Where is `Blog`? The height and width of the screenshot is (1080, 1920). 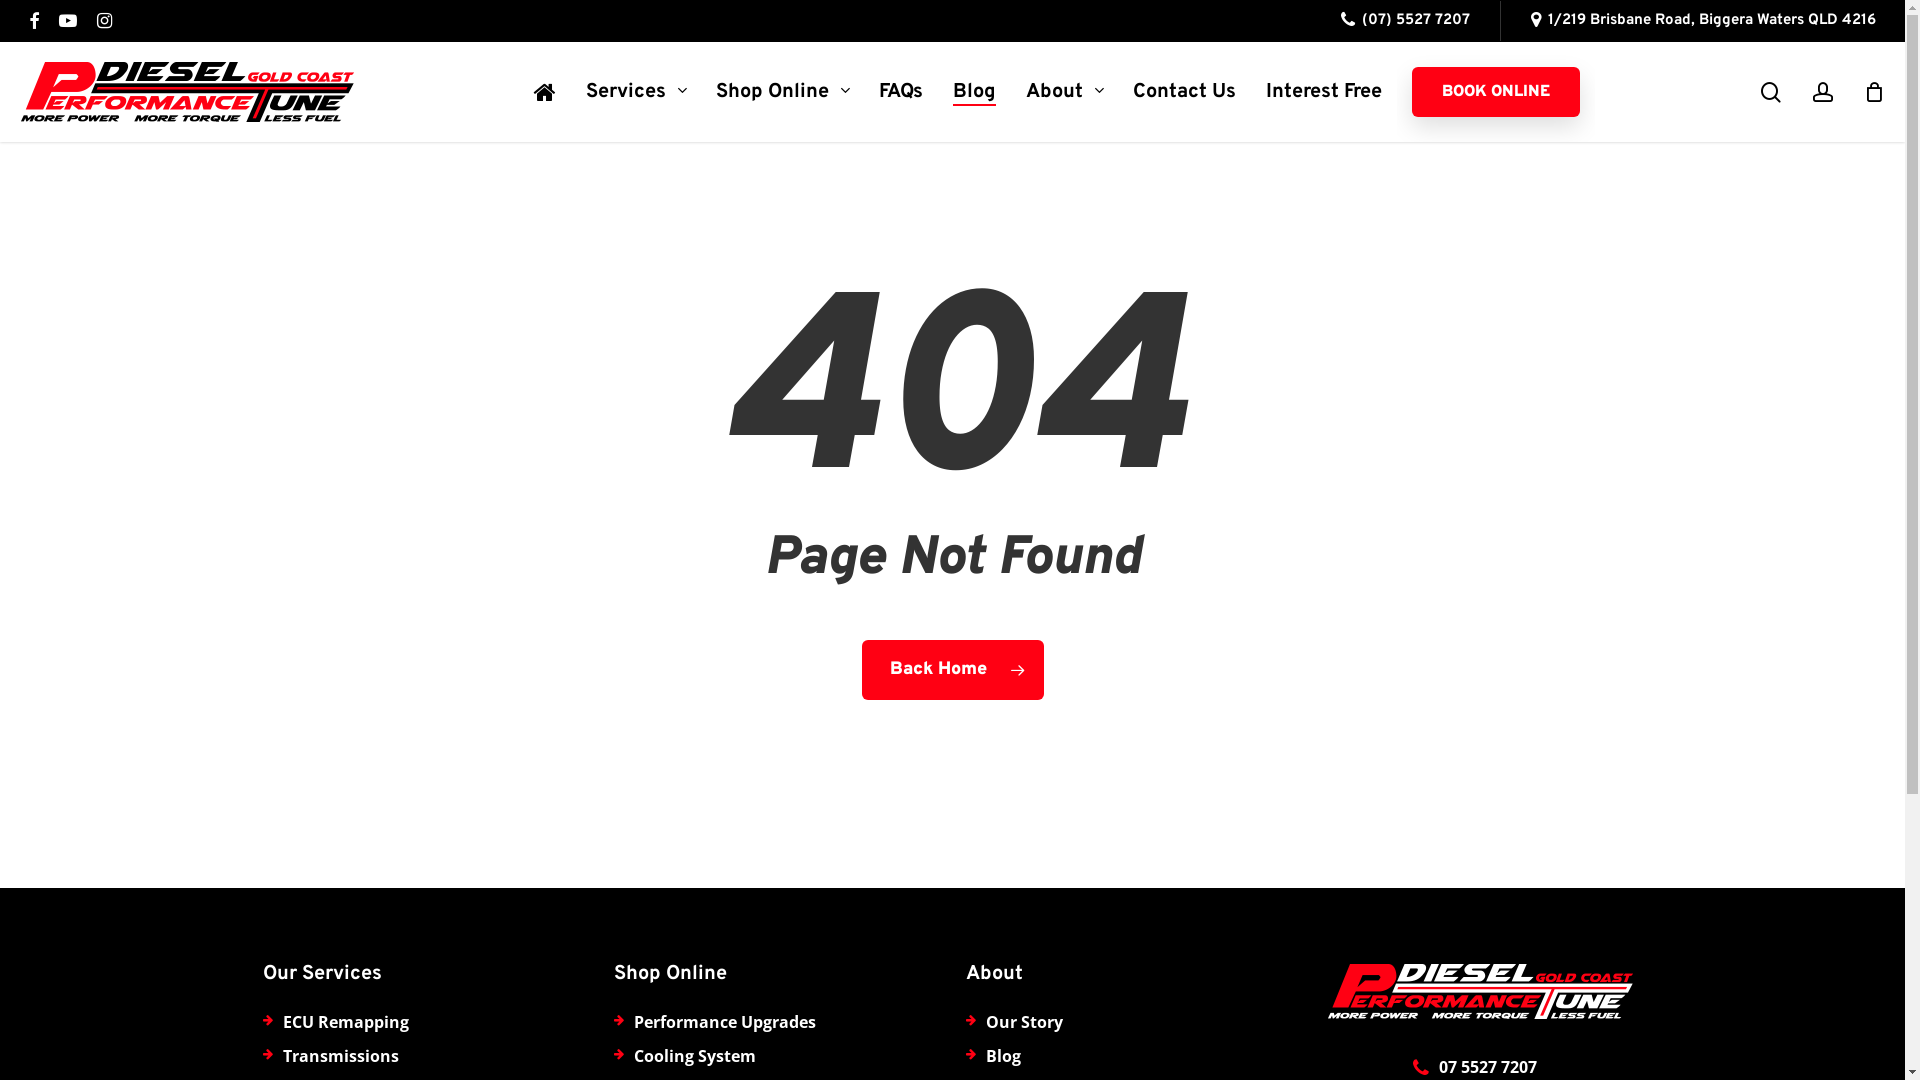 Blog is located at coordinates (1004, 1056).